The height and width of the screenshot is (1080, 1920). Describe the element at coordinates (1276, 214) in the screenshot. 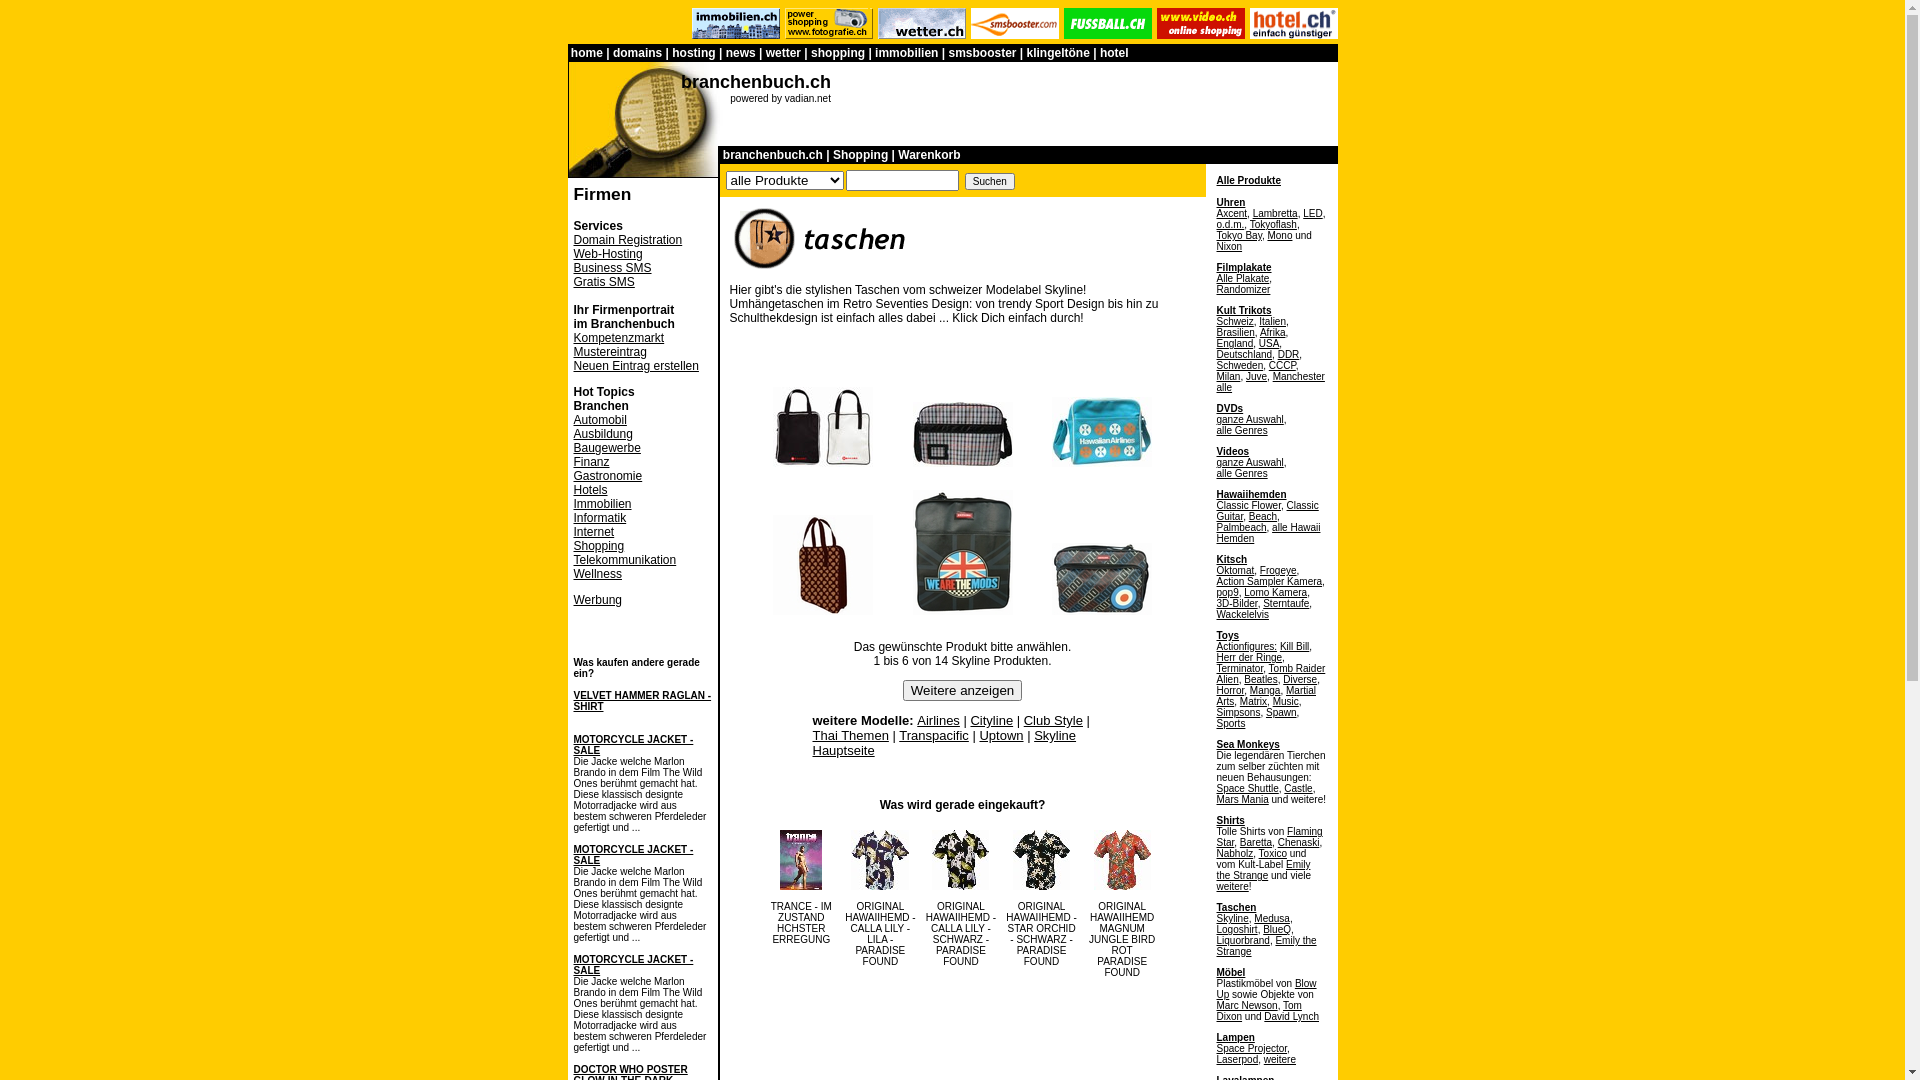

I see `Lambretta` at that location.